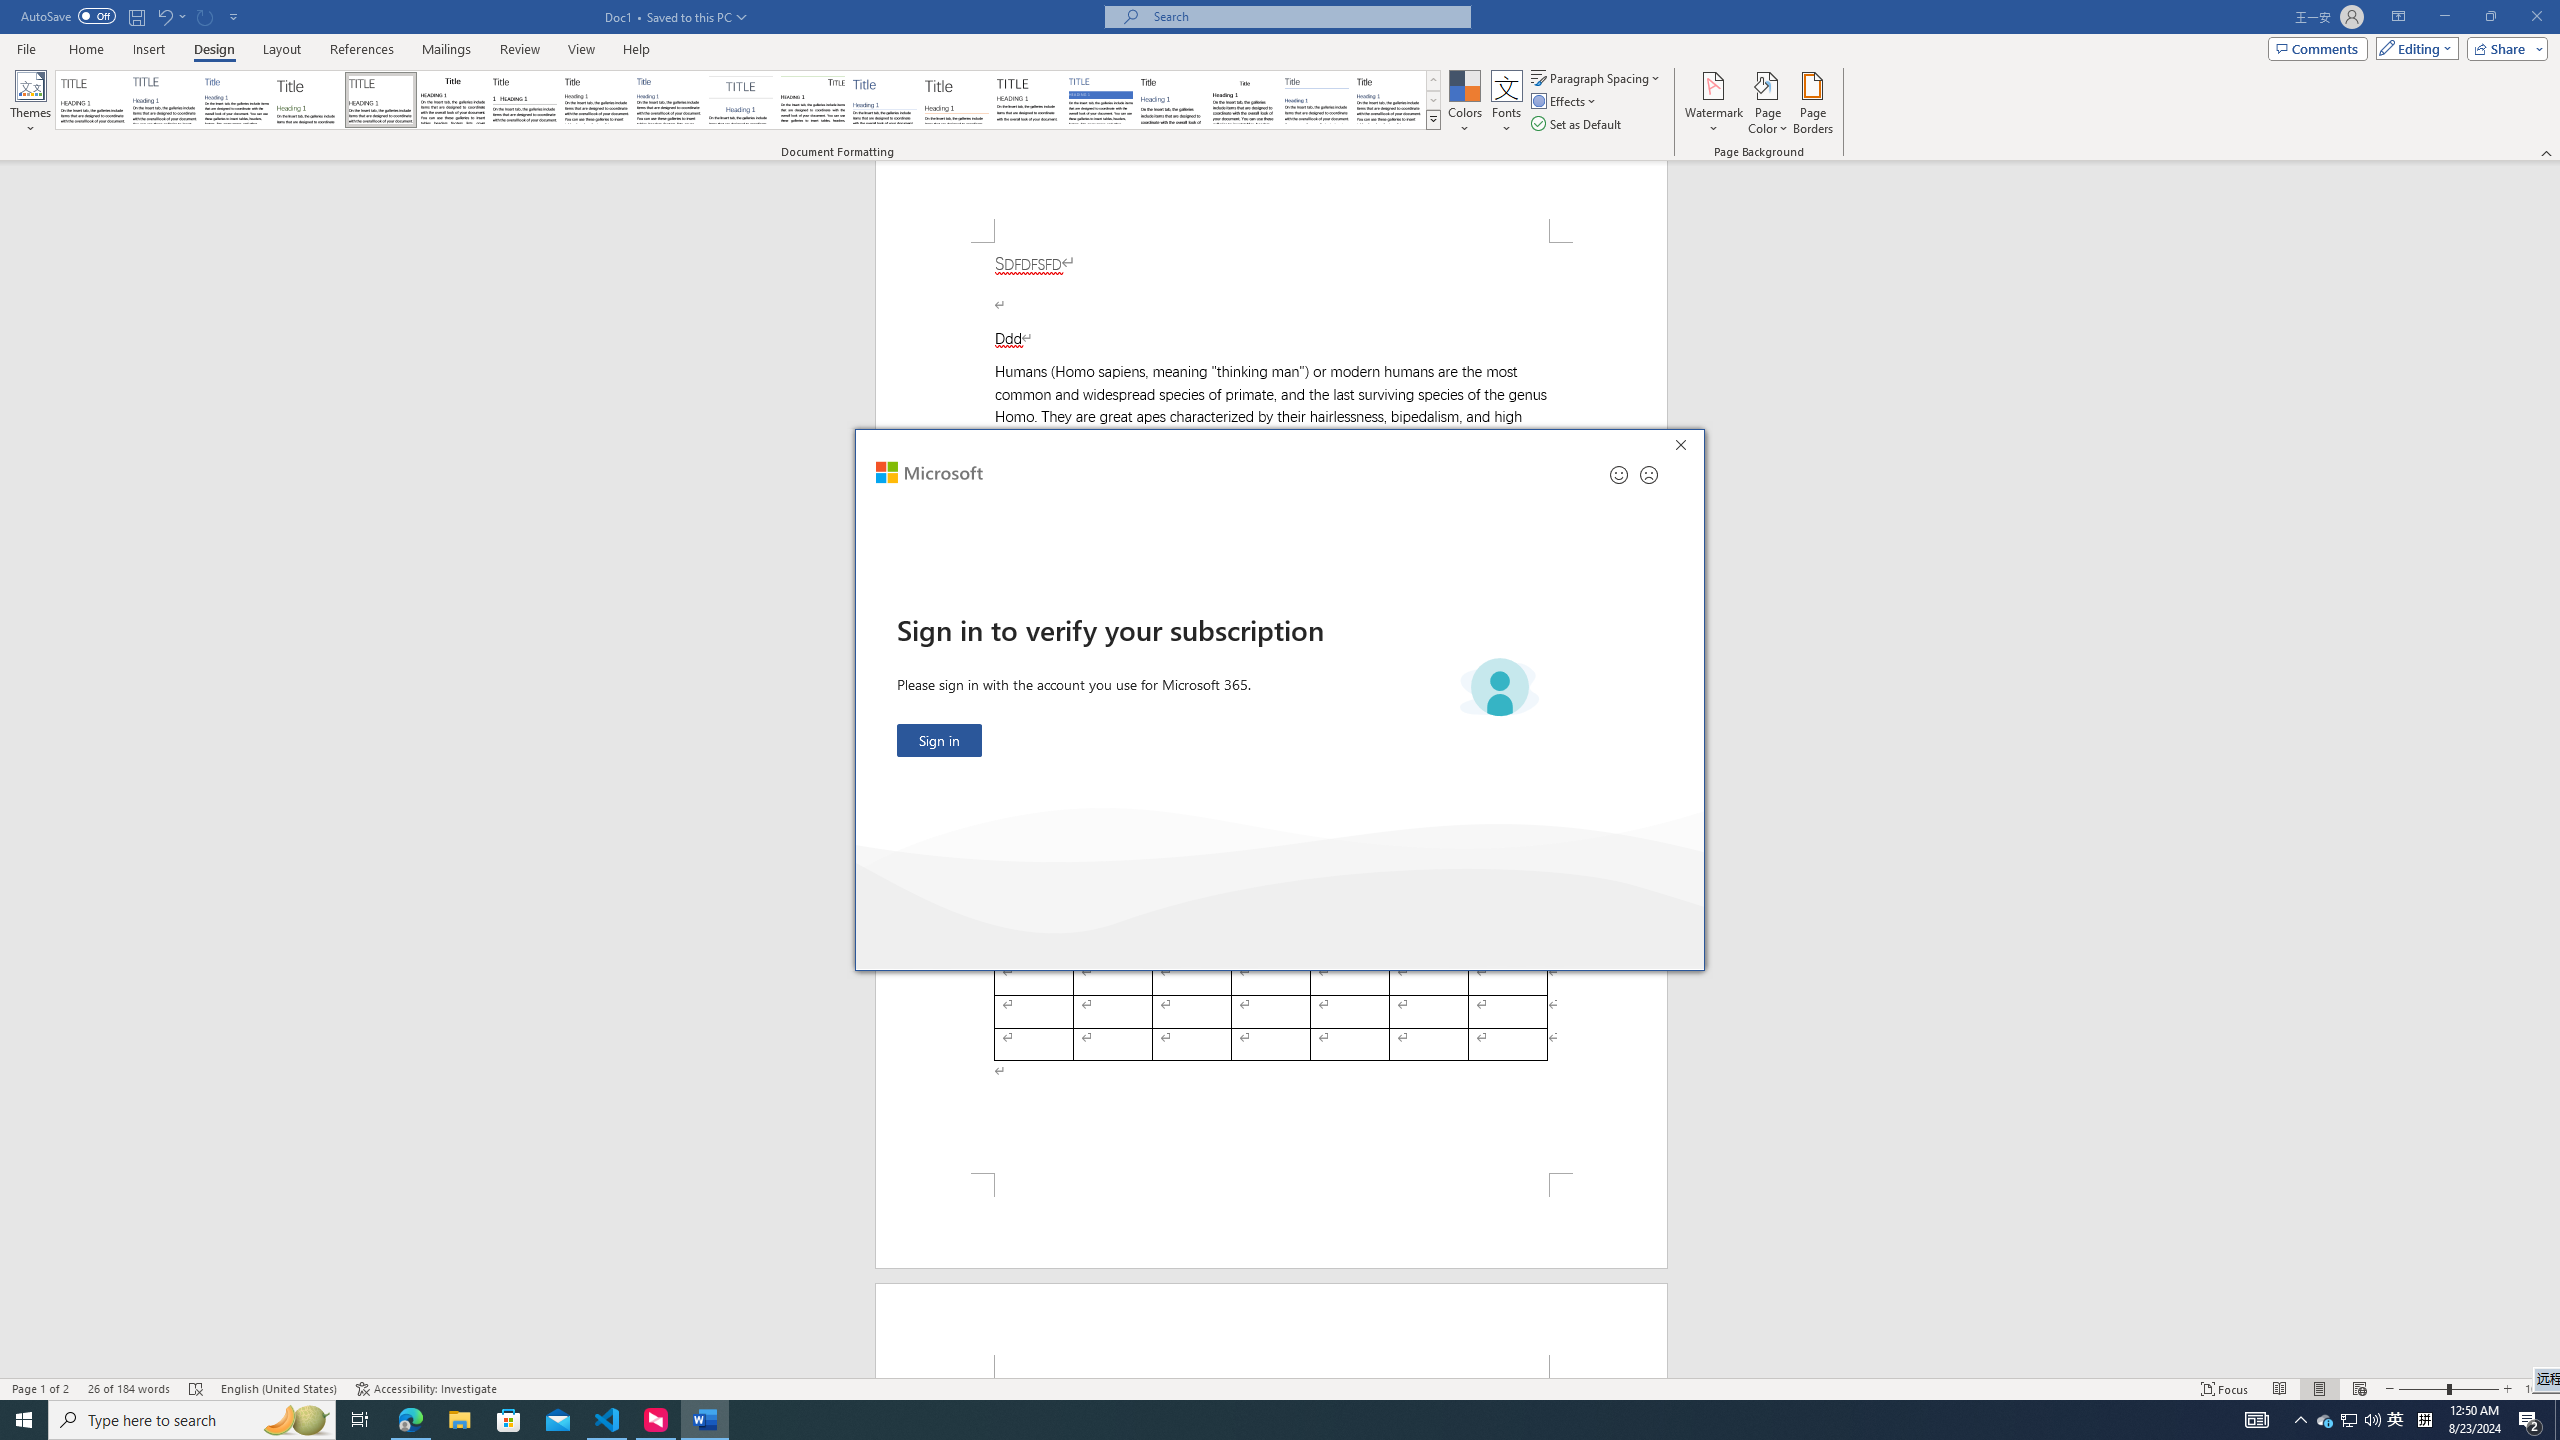 The width and height of the screenshot is (2560, 1440). I want to click on AutomationID: QuickStylesSets, so click(748, 100).